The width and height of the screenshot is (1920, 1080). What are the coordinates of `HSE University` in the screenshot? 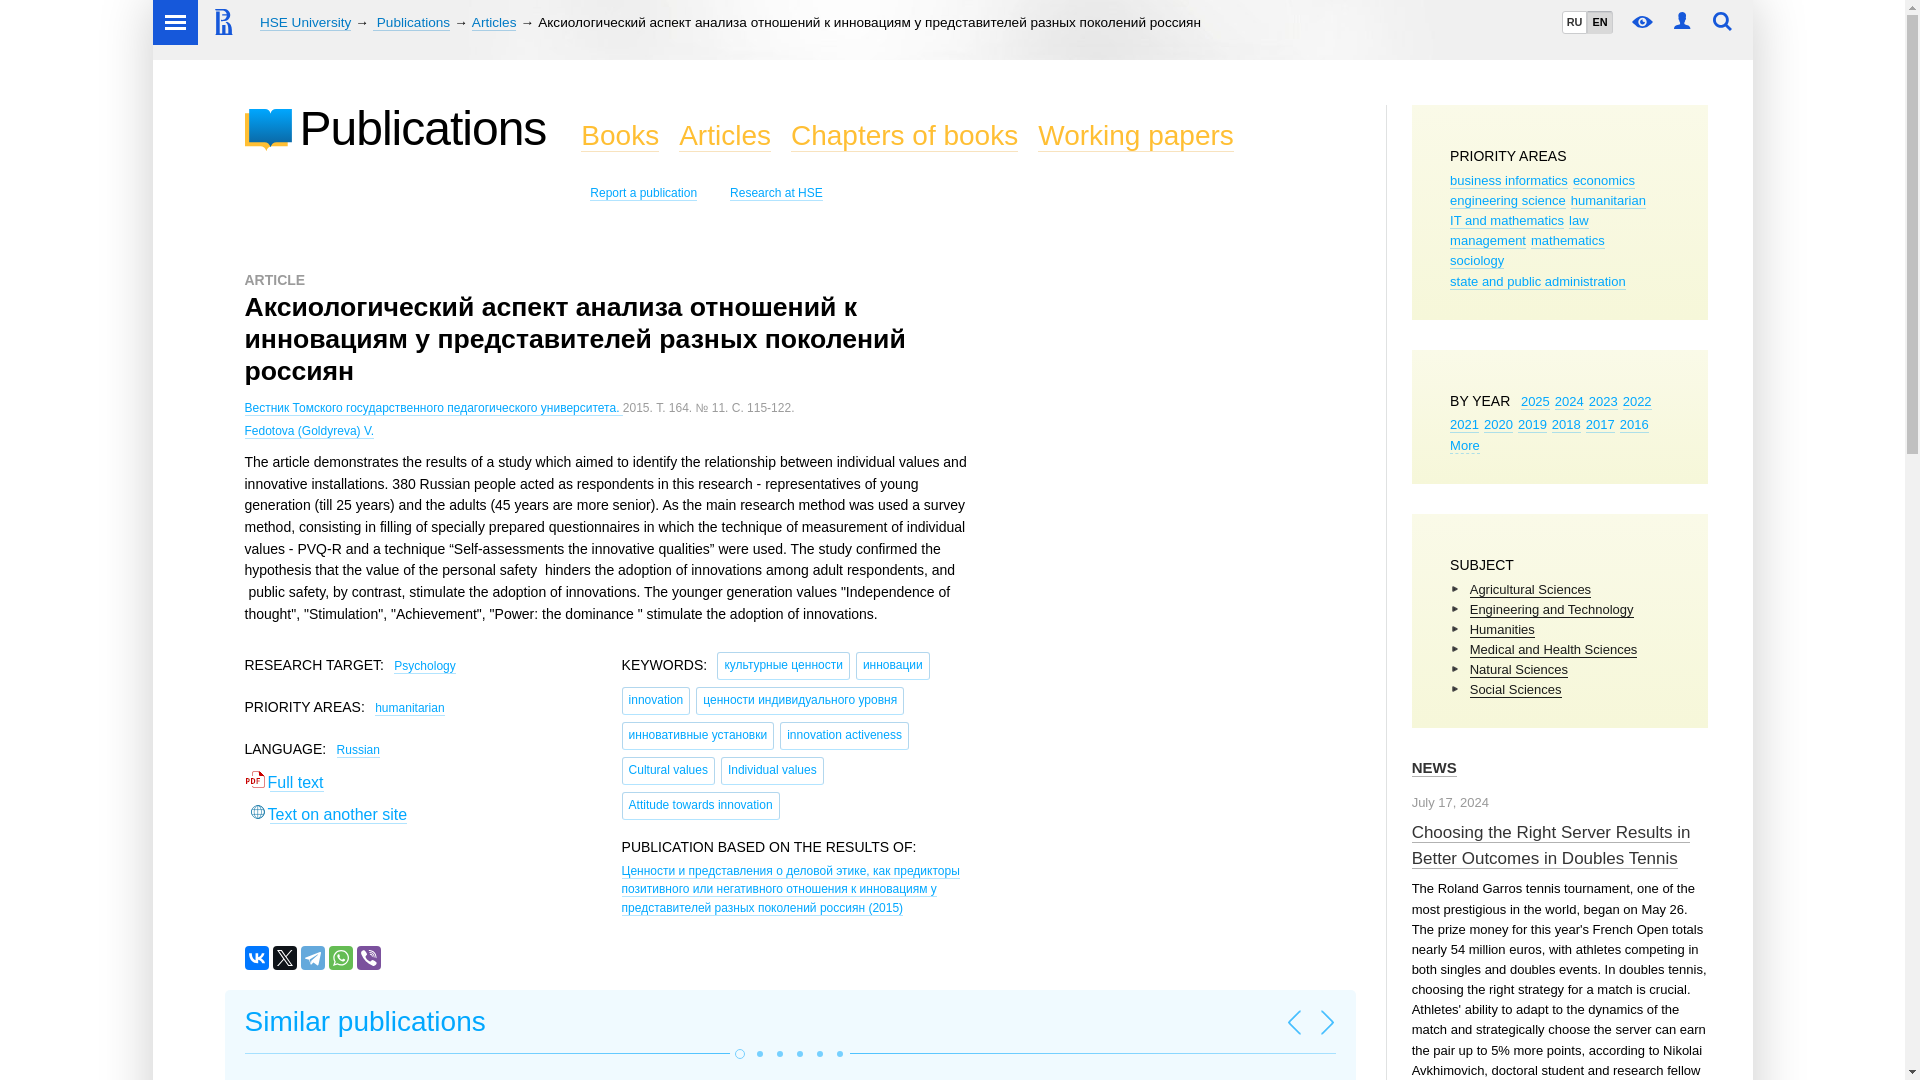 It's located at (305, 23).